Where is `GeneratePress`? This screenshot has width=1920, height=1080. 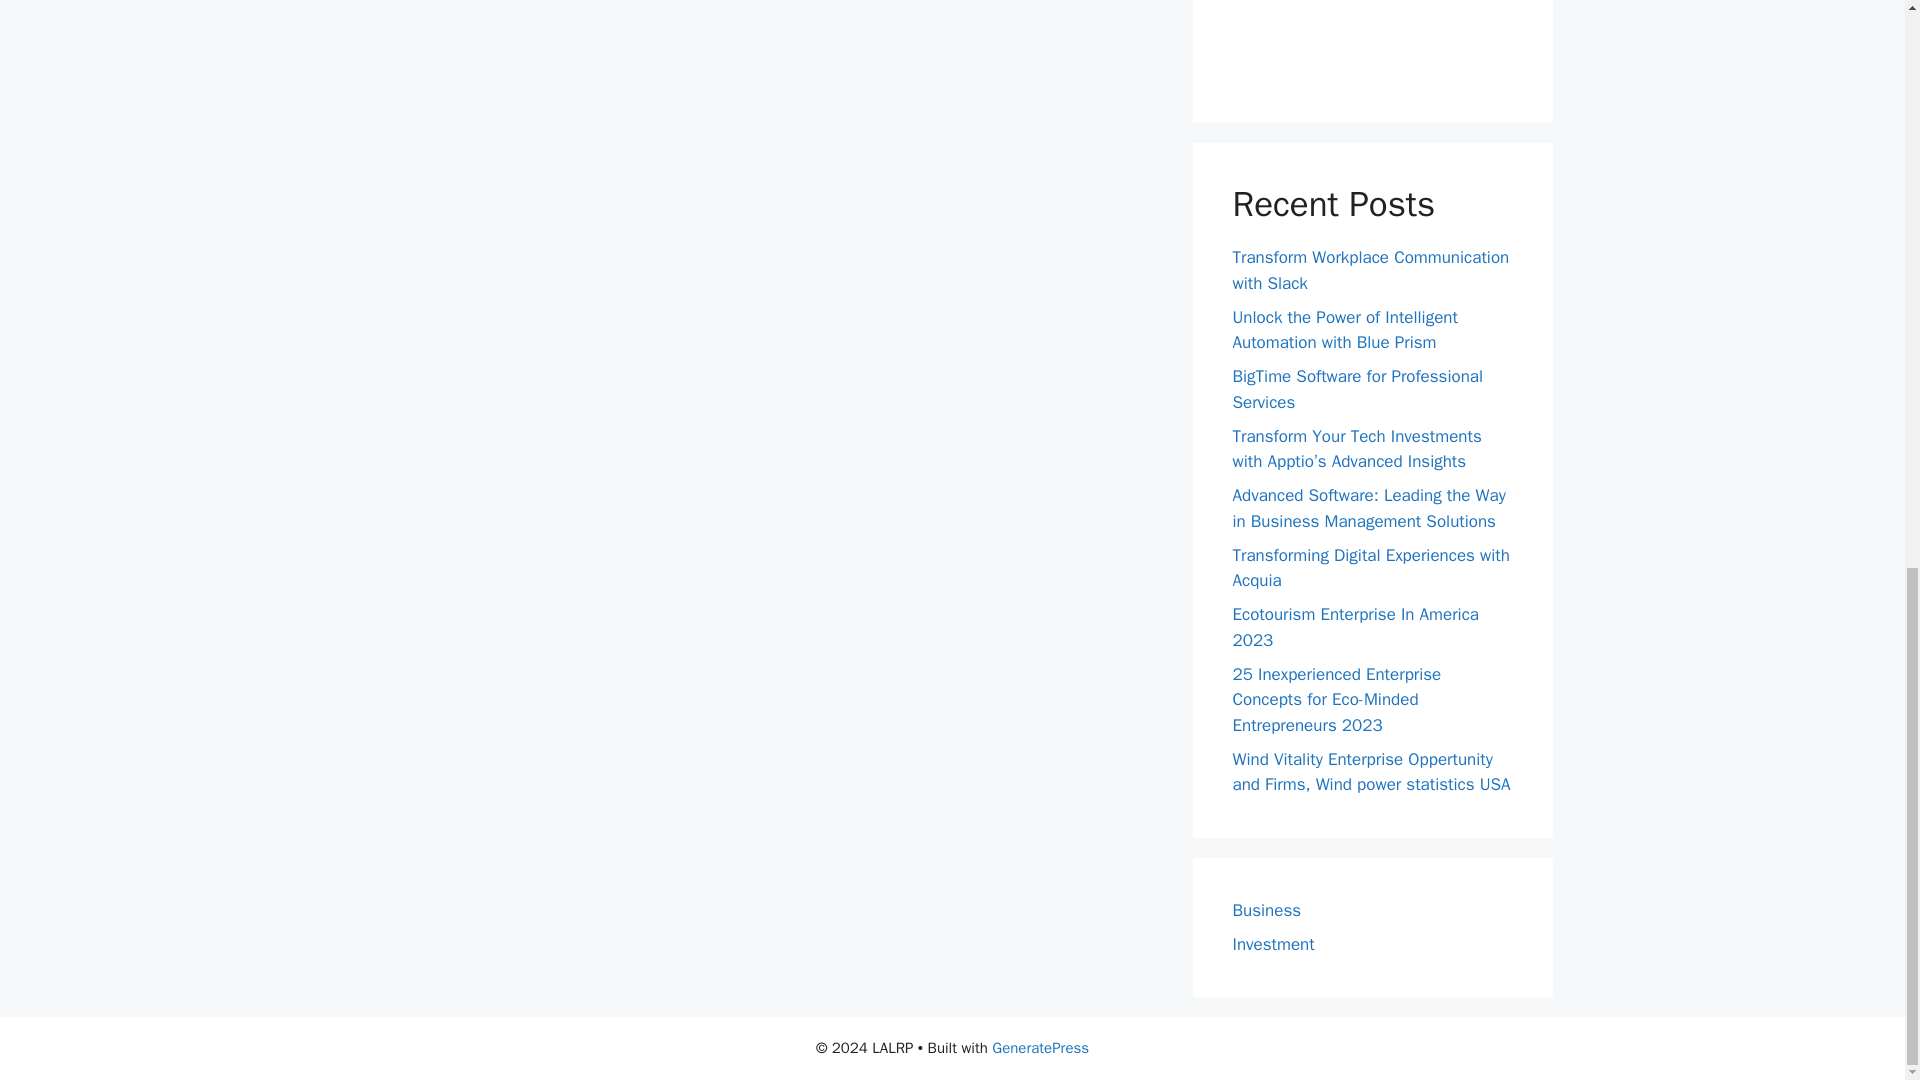
GeneratePress is located at coordinates (1040, 1048).